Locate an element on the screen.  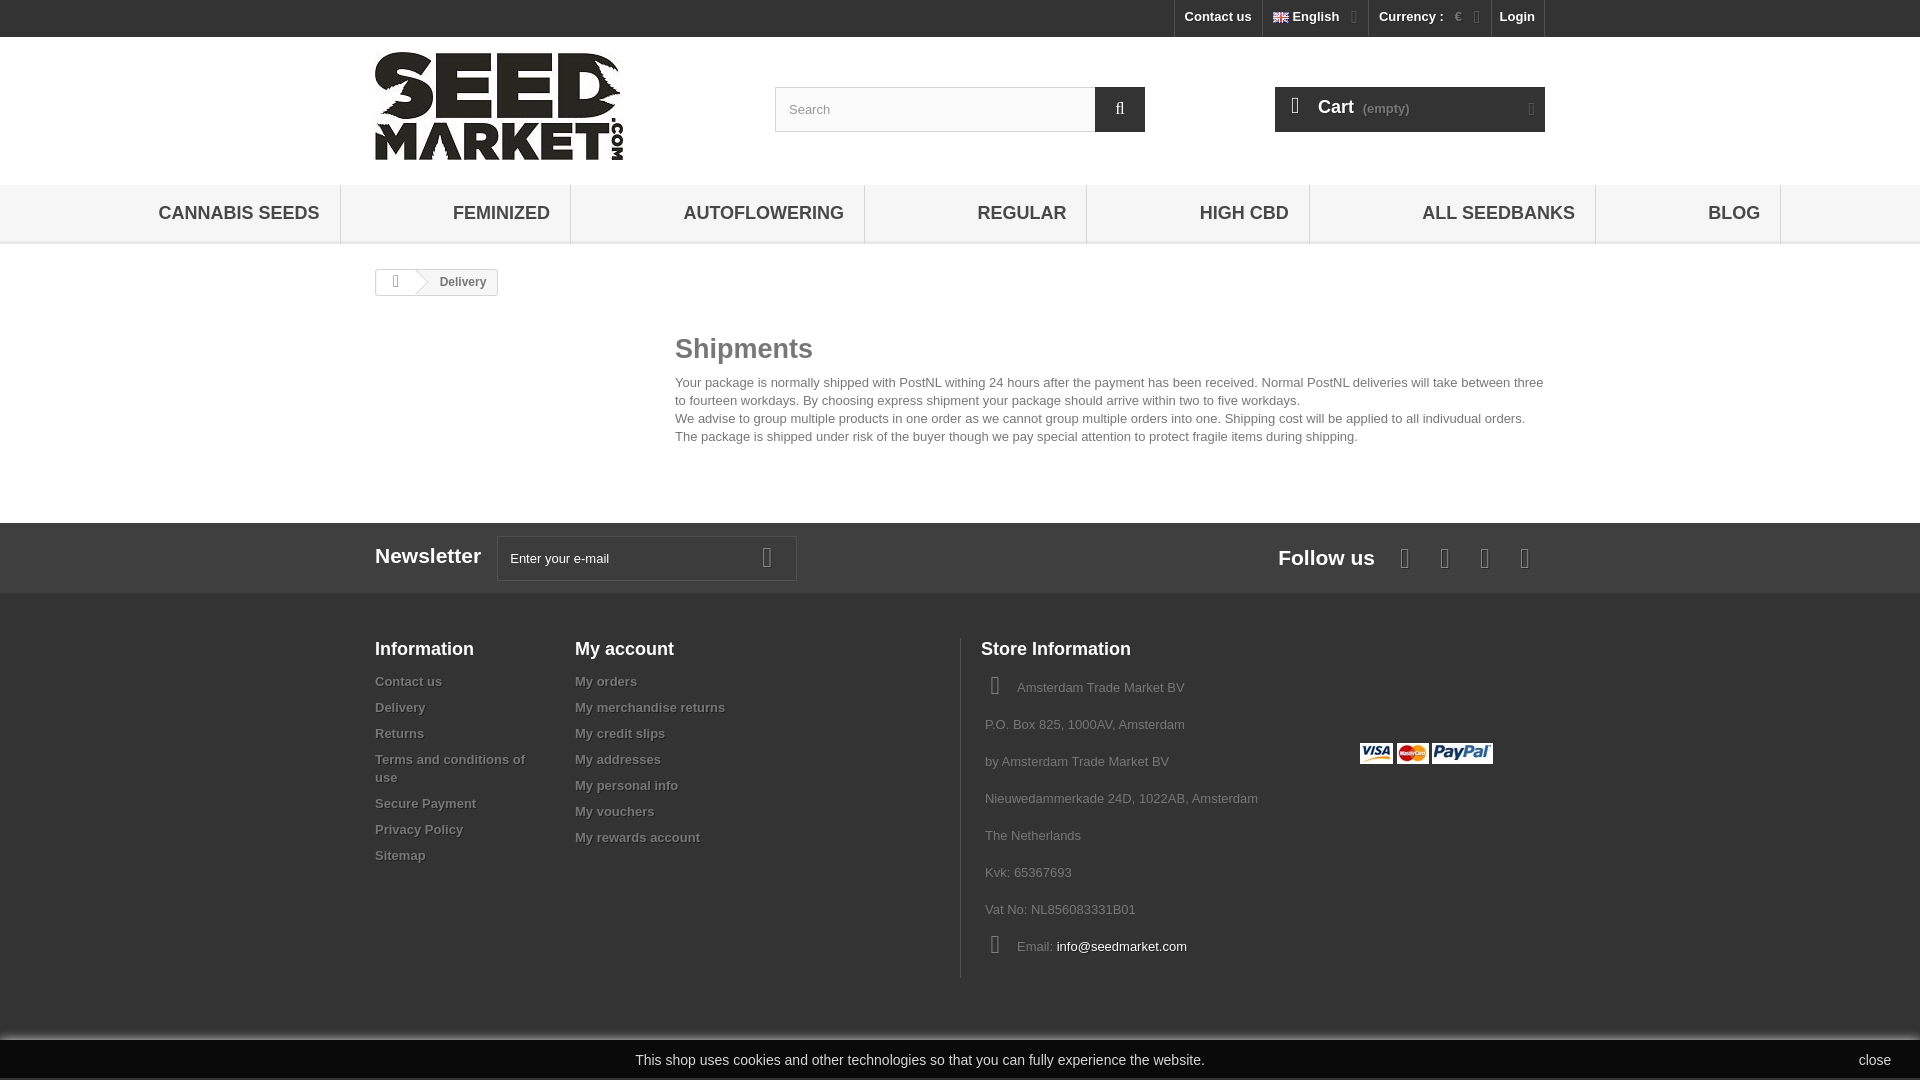
Login is located at coordinates (1517, 18).